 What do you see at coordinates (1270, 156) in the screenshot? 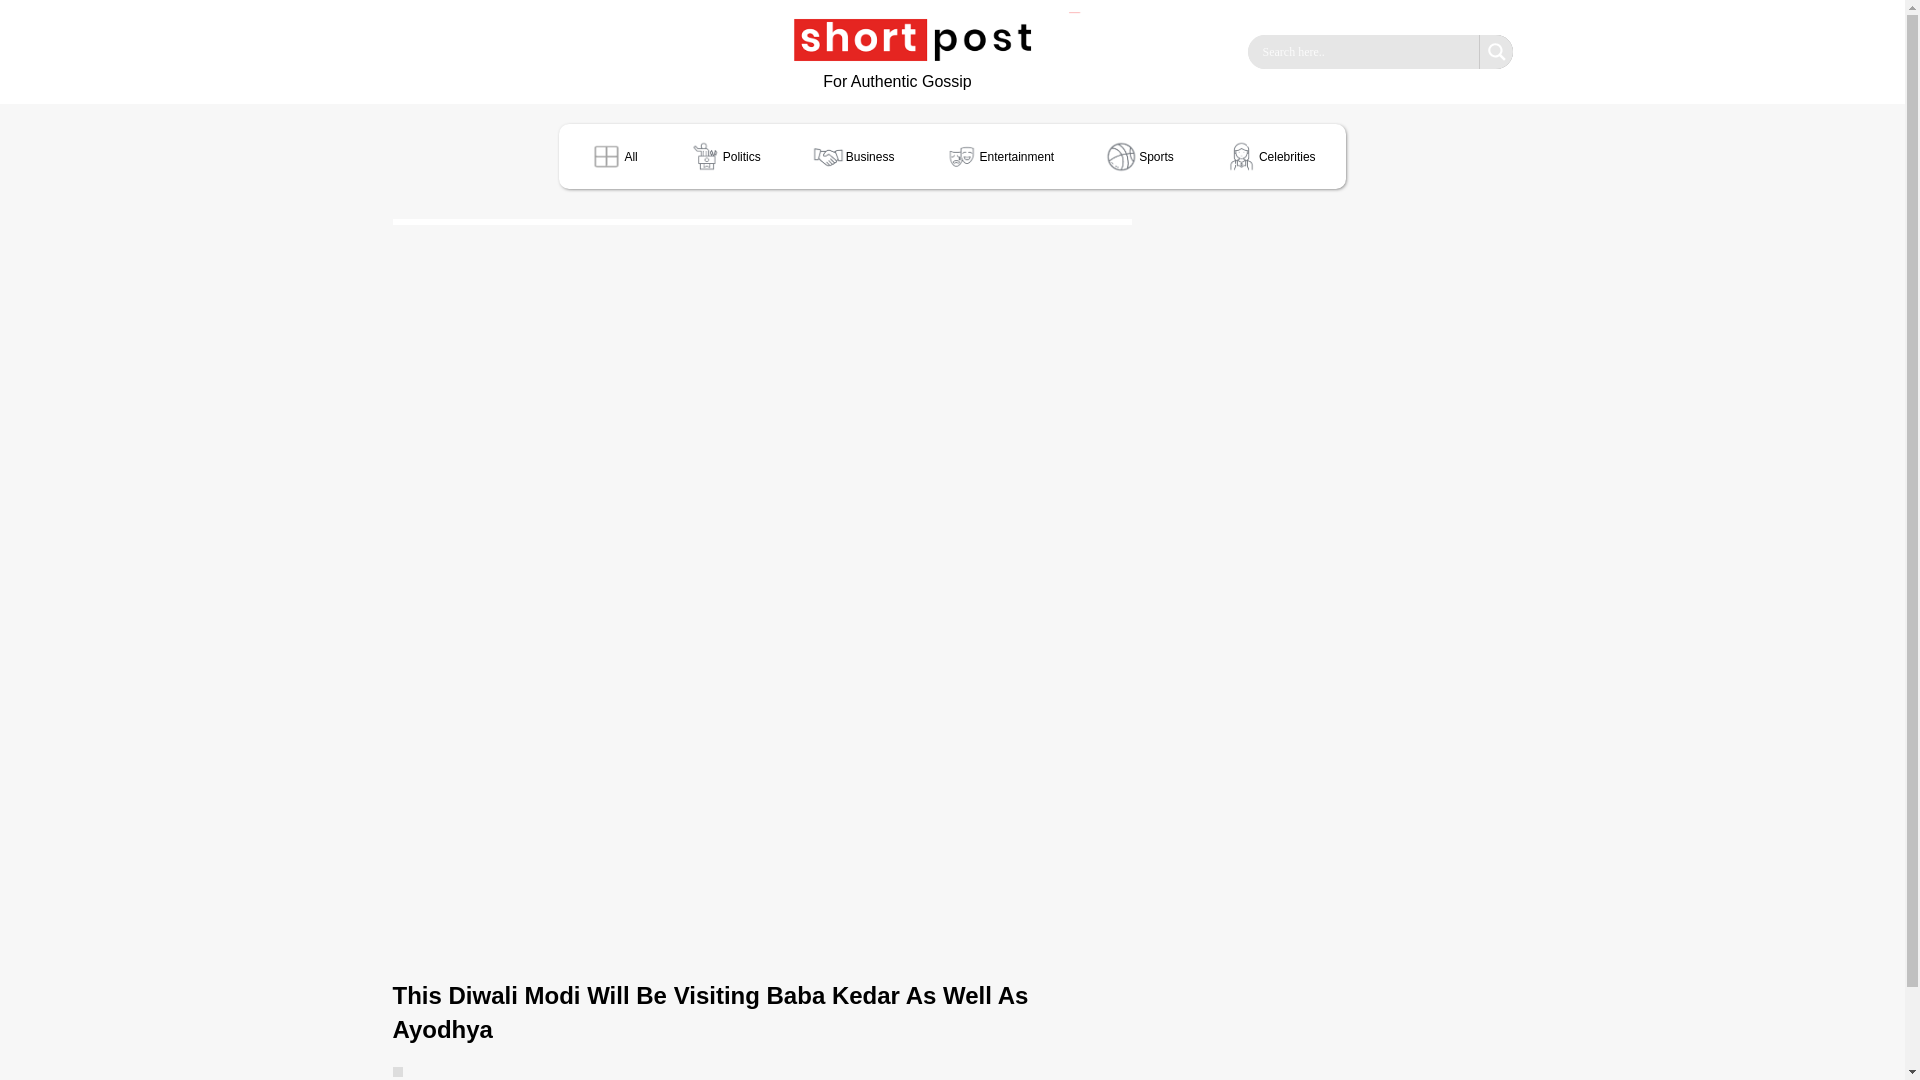
I see `Celebrities` at bounding box center [1270, 156].